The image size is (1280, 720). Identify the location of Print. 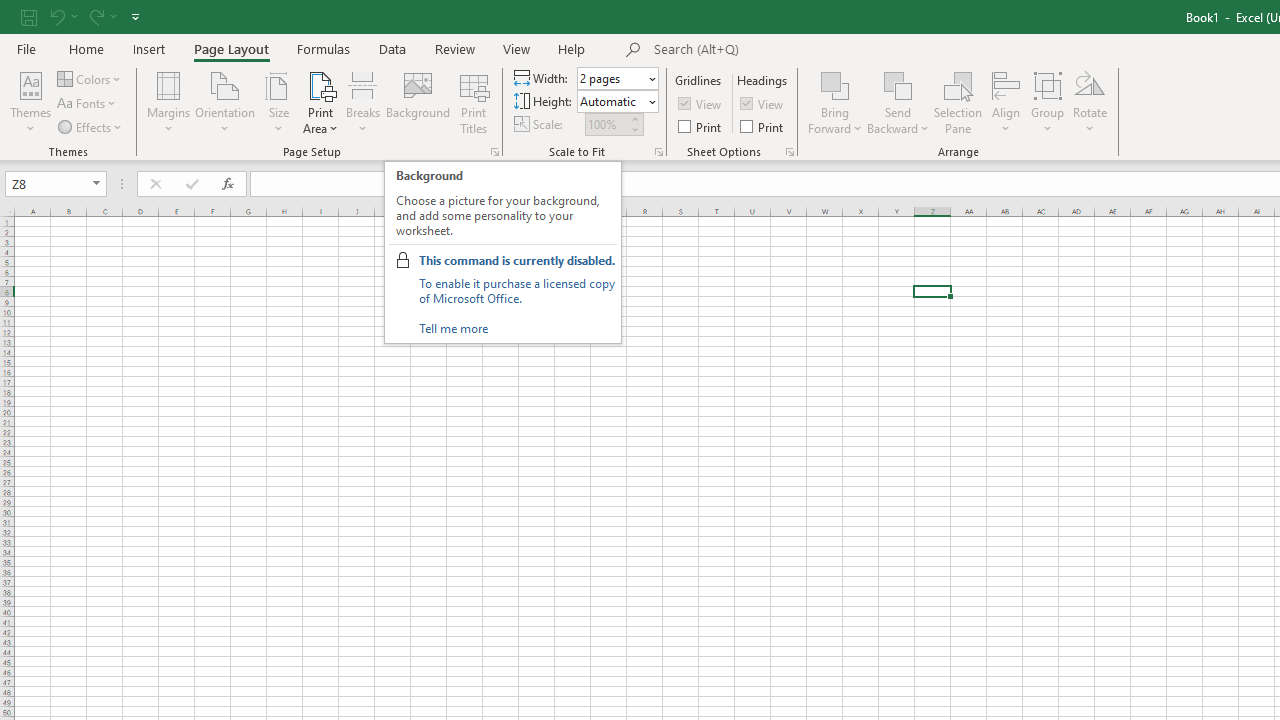
(763, 126).